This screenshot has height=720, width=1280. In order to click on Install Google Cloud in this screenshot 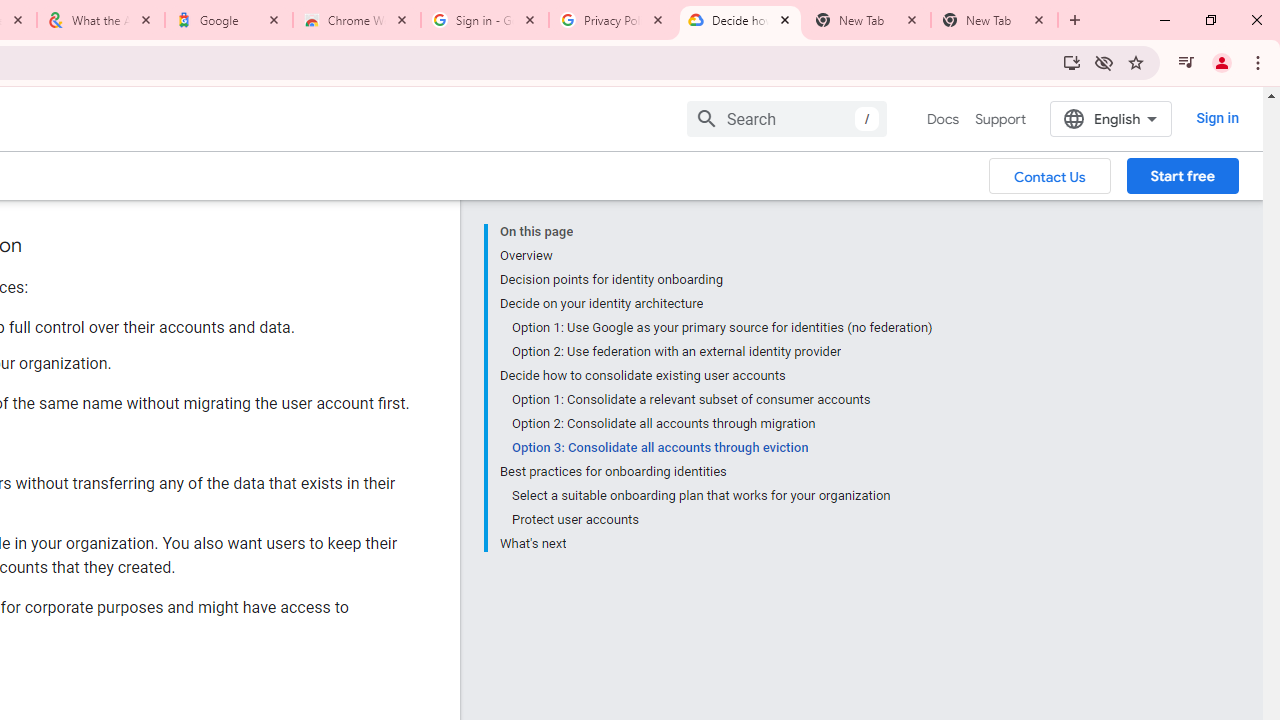, I will do `click(1072, 62)`.